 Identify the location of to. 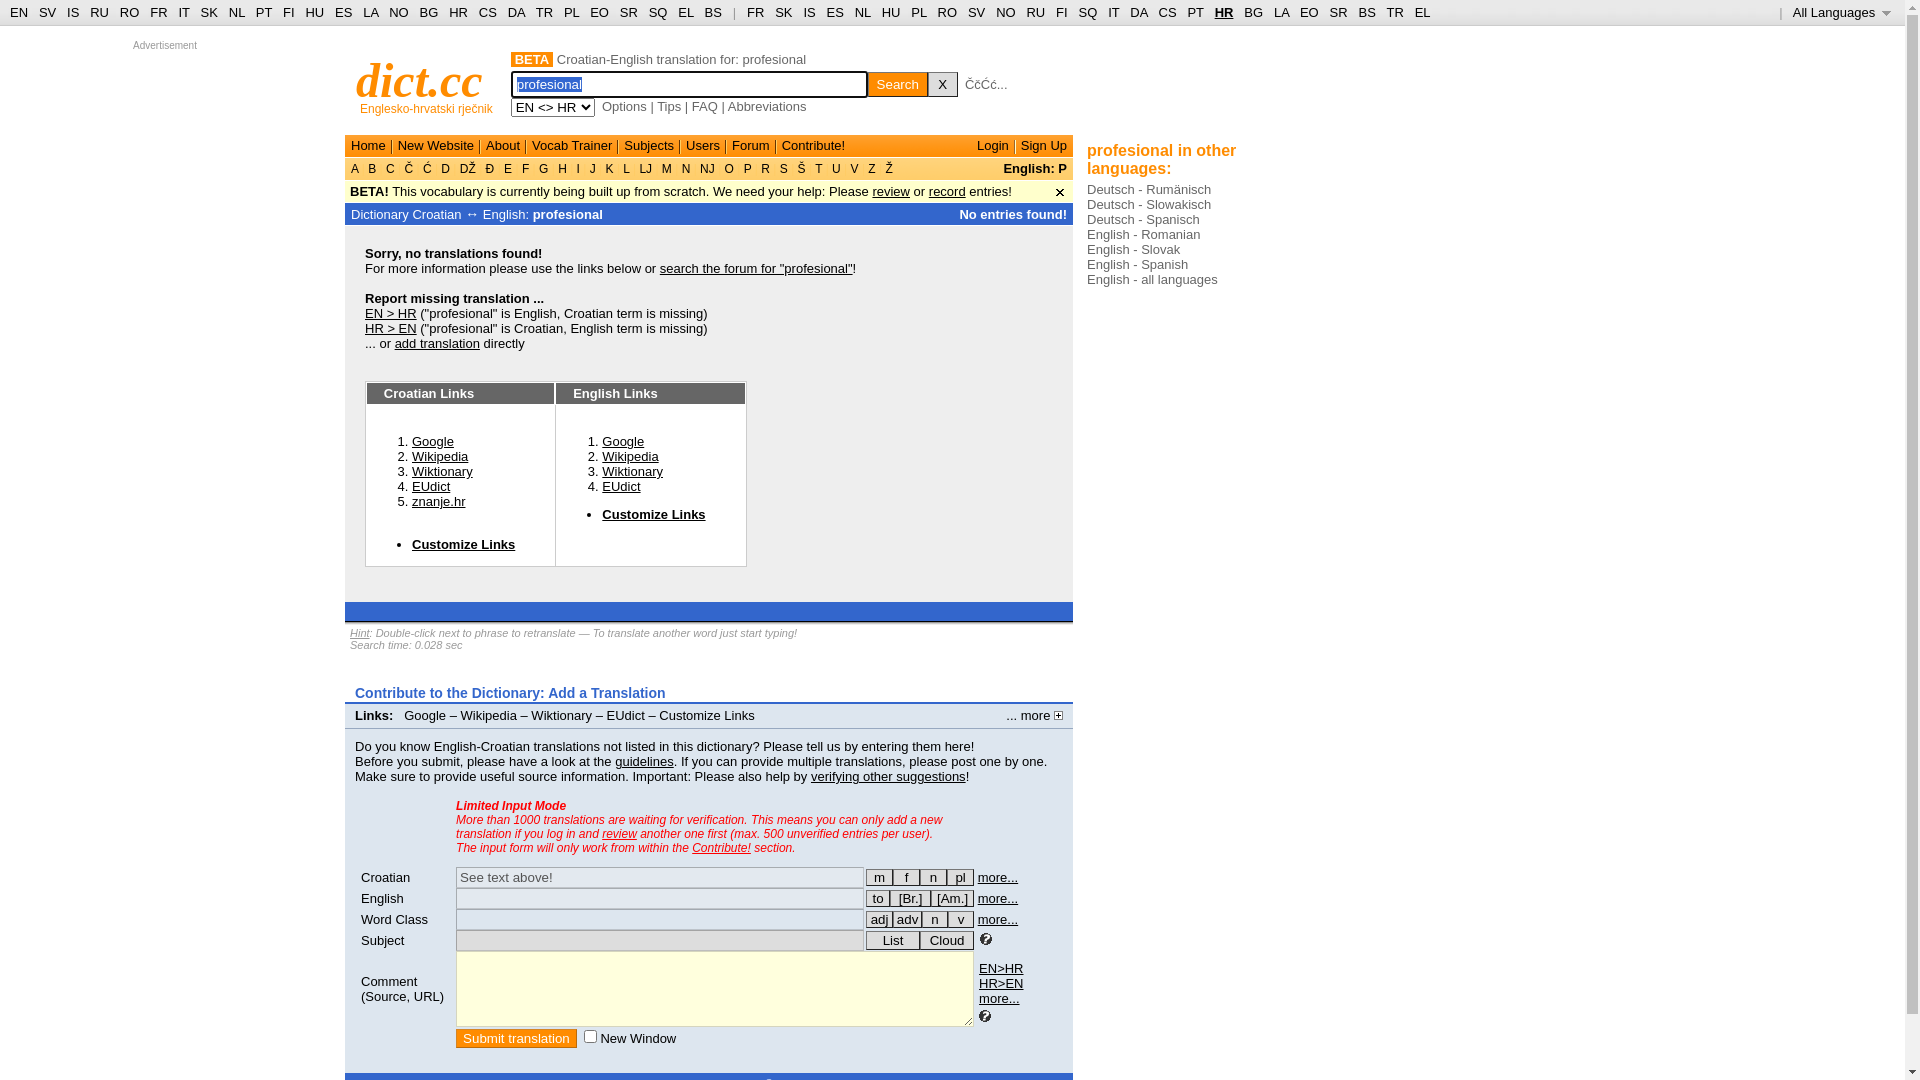
(878, 898).